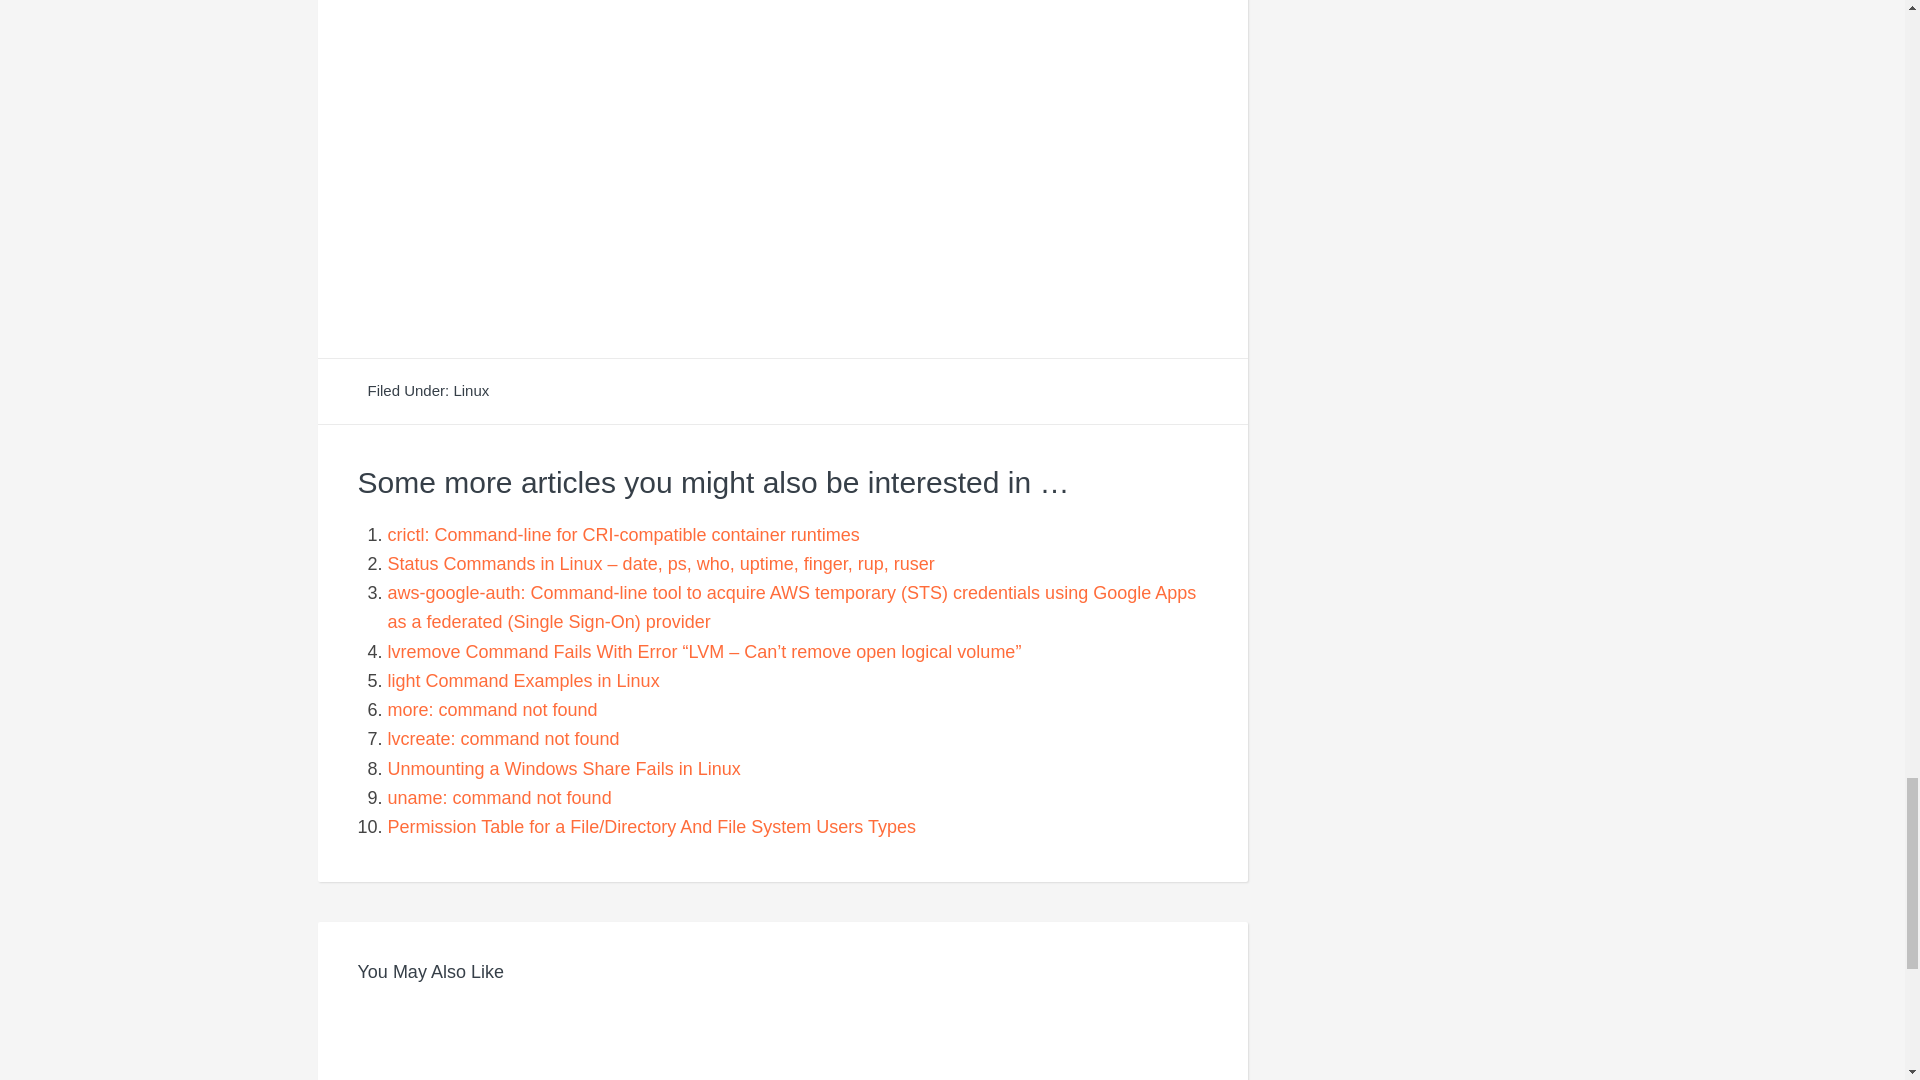 The width and height of the screenshot is (1920, 1080). What do you see at coordinates (524, 680) in the screenshot?
I see `light Command Examples in Linux` at bounding box center [524, 680].